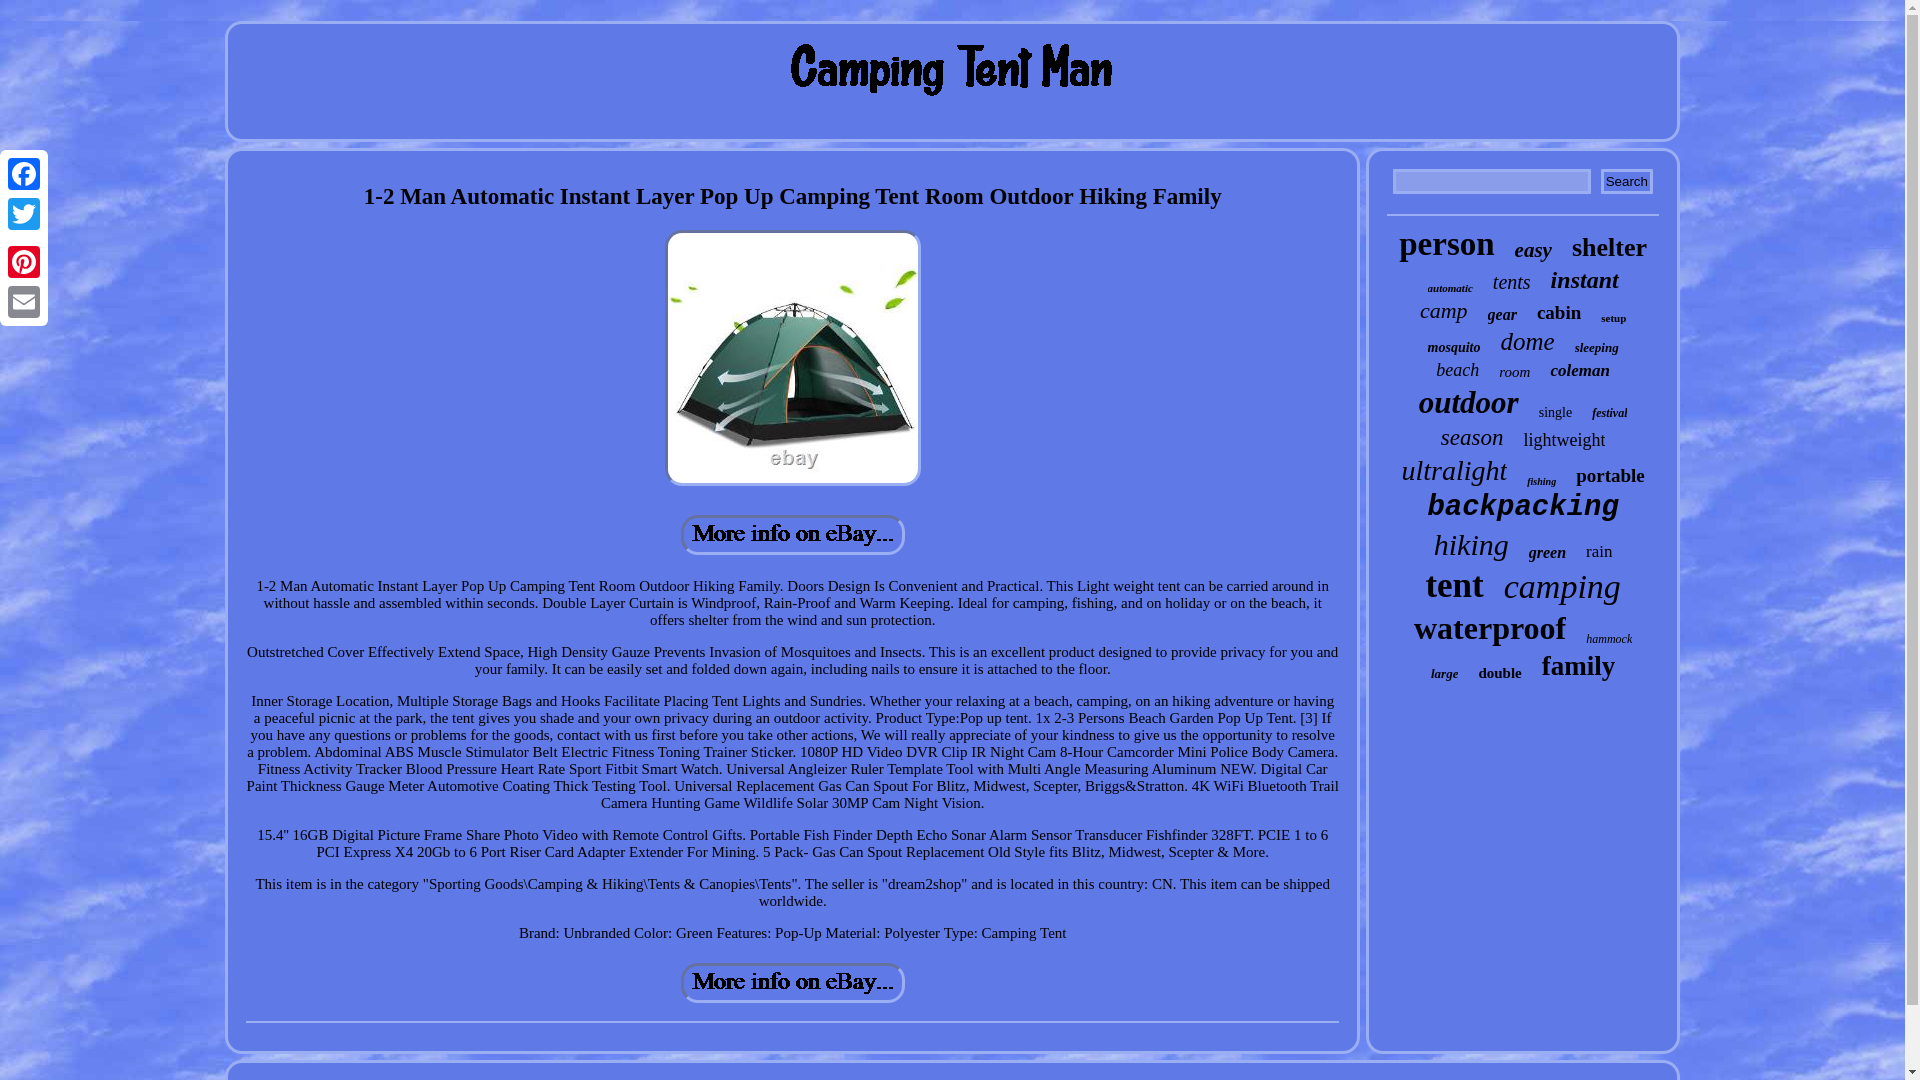  What do you see at coordinates (1512, 282) in the screenshot?
I see `tents` at bounding box center [1512, 282].